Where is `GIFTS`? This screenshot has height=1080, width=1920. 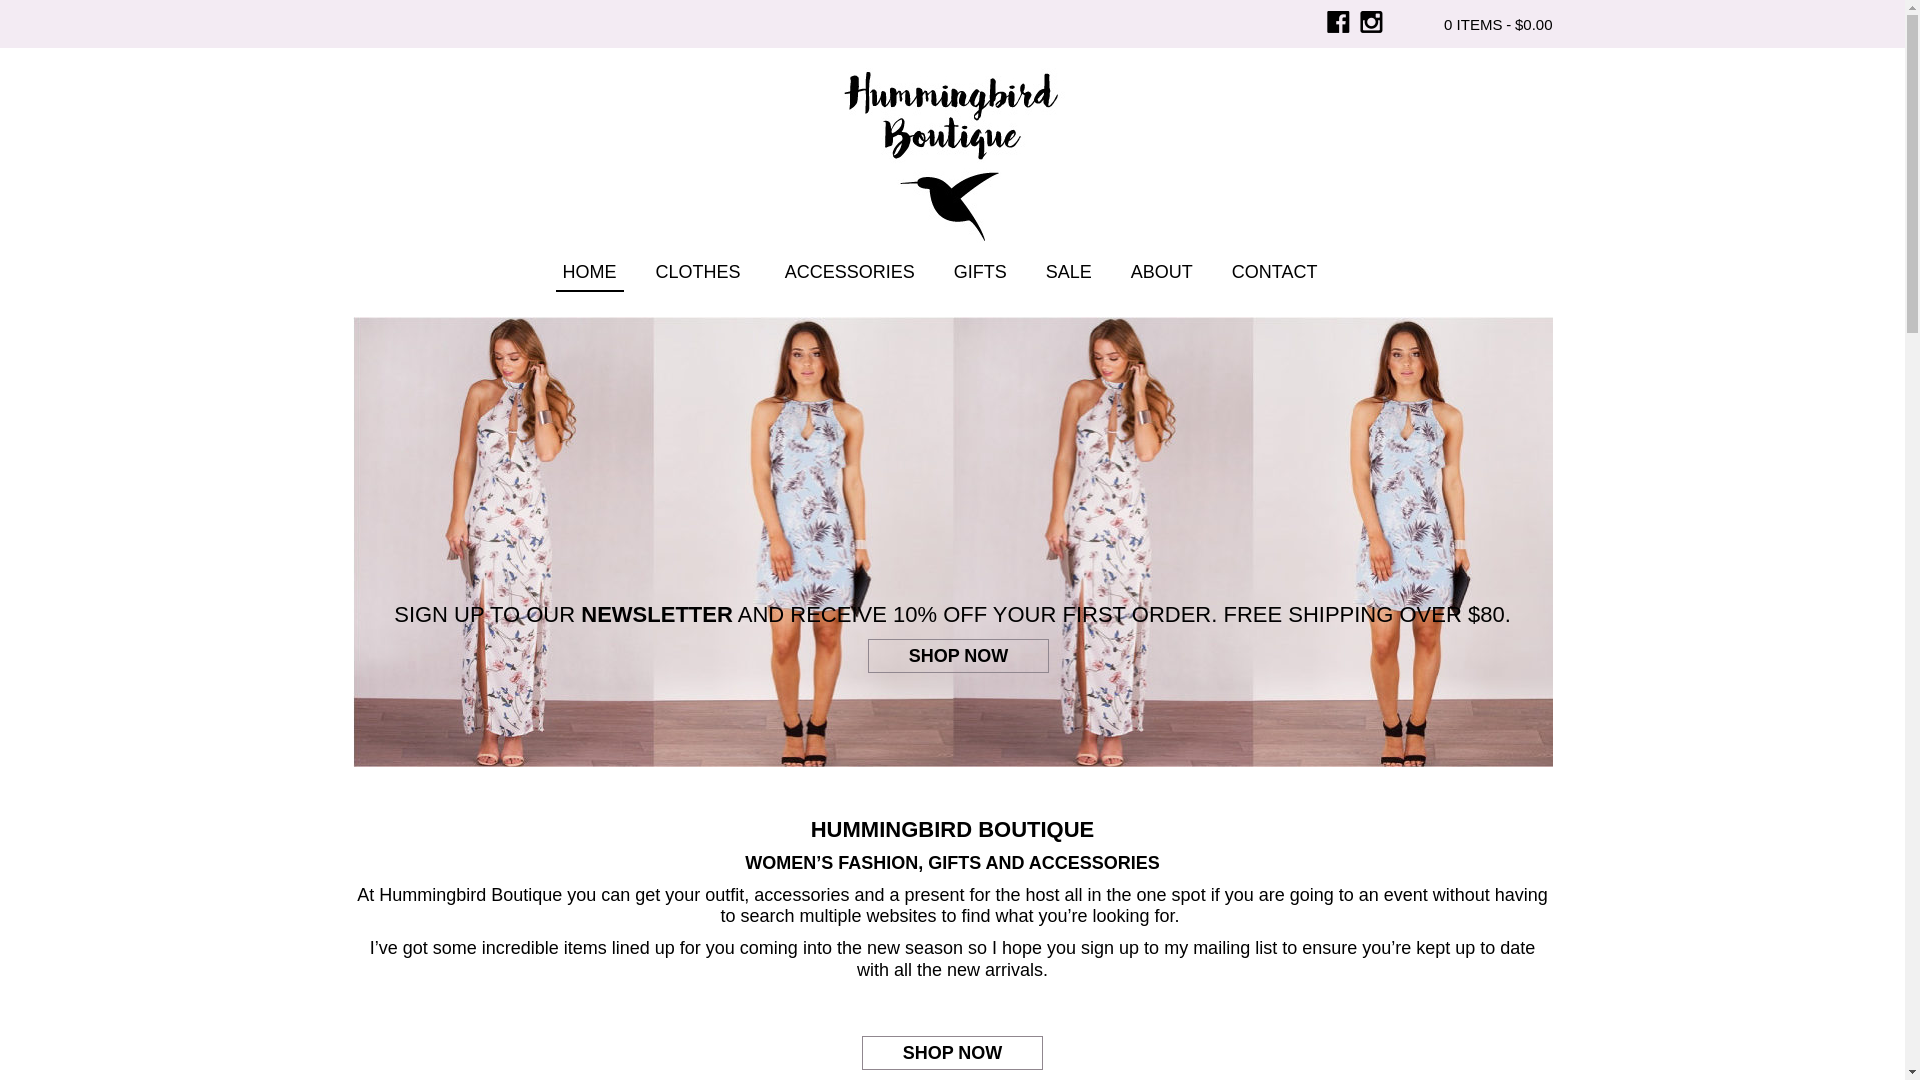
GIFTS is located at coordinates (980, 276).